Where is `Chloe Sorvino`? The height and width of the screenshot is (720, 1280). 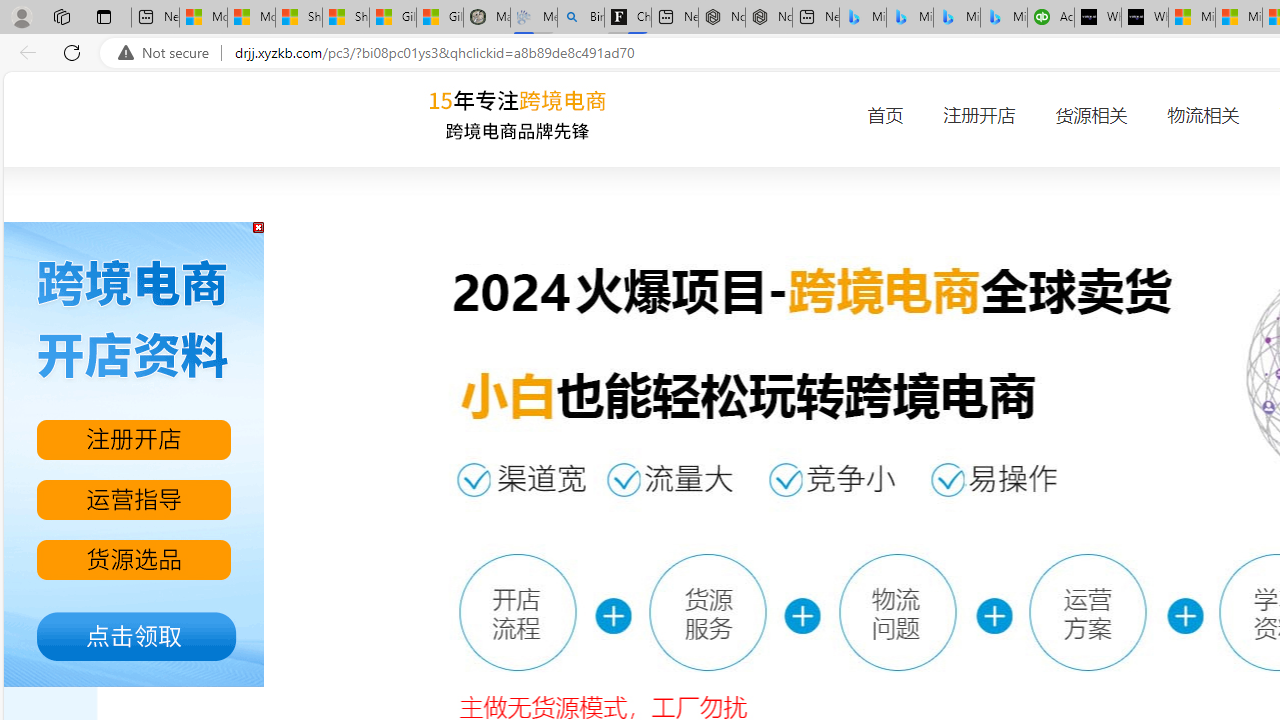
Chloe Sorvino is located at coordinates (628, 18).